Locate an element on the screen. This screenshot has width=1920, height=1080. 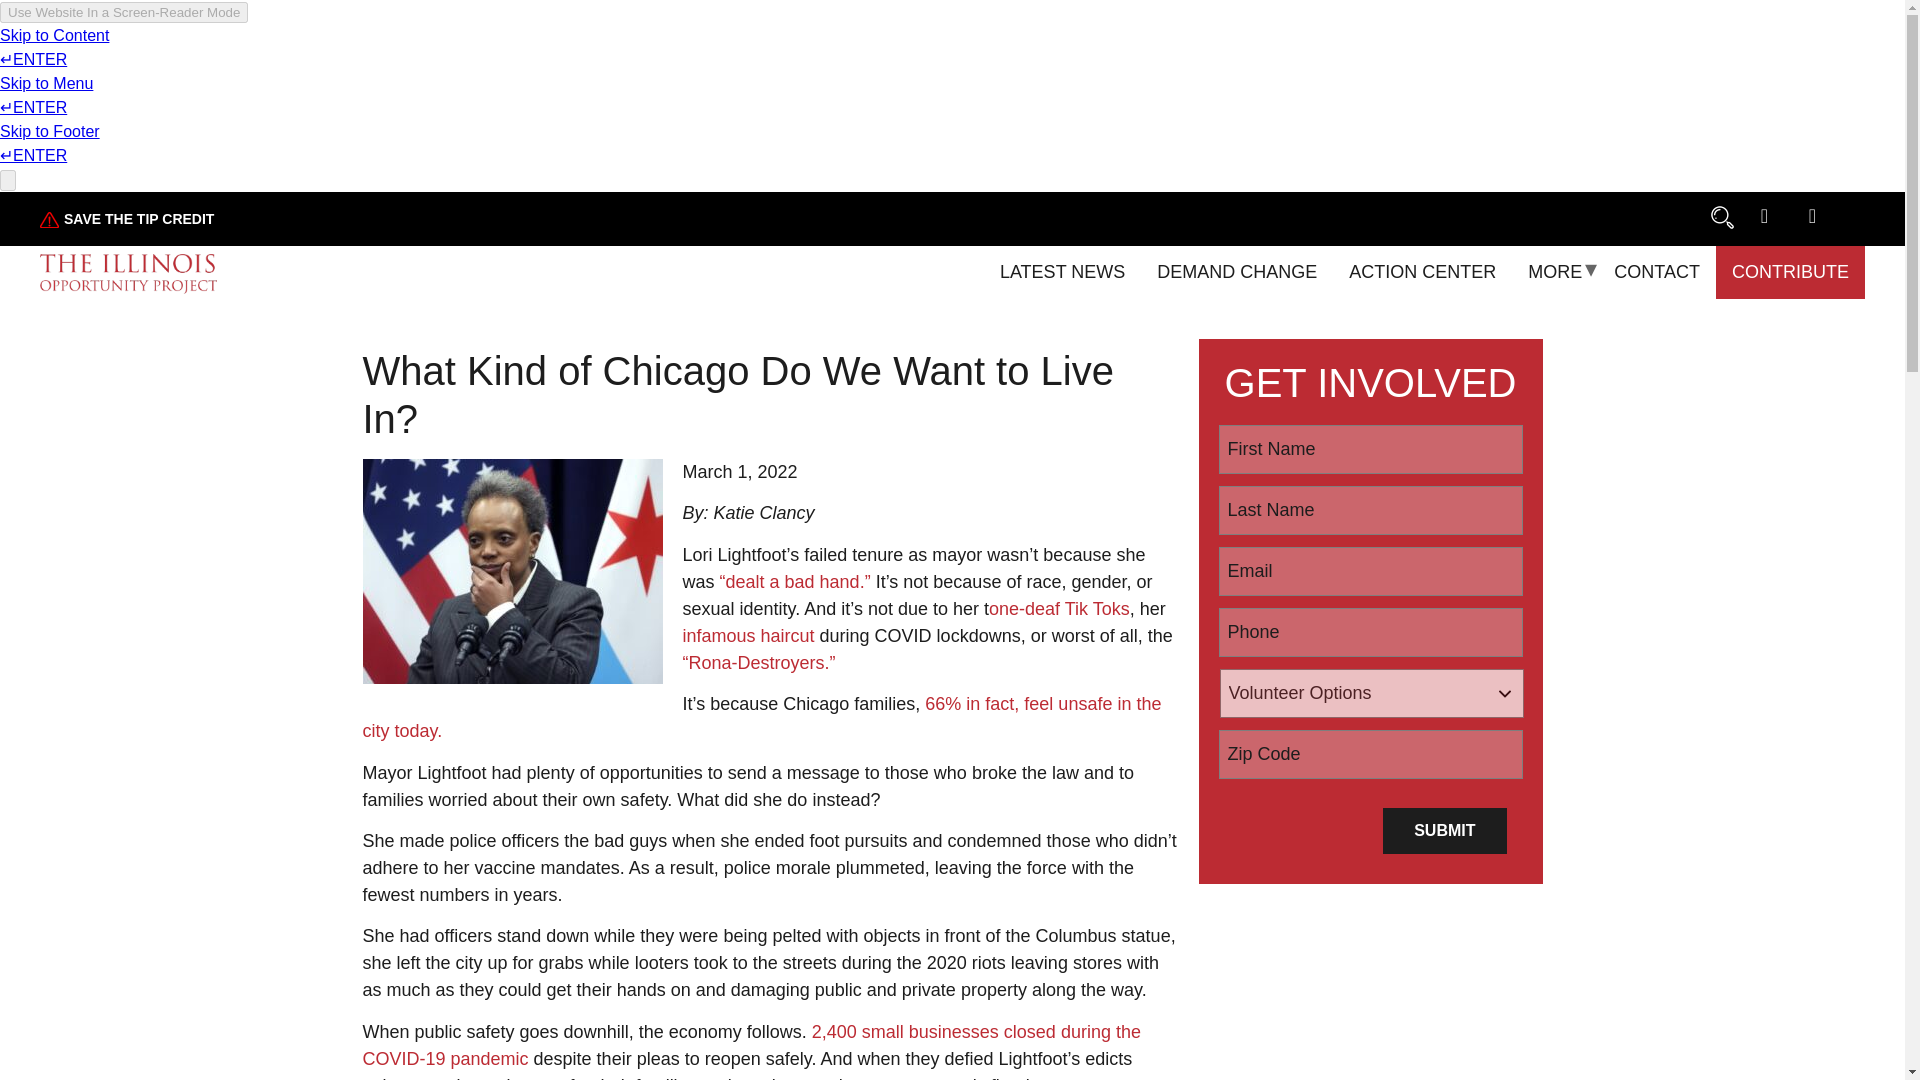
one-deaf Tik Toks is located at coordinates (1059, 608).